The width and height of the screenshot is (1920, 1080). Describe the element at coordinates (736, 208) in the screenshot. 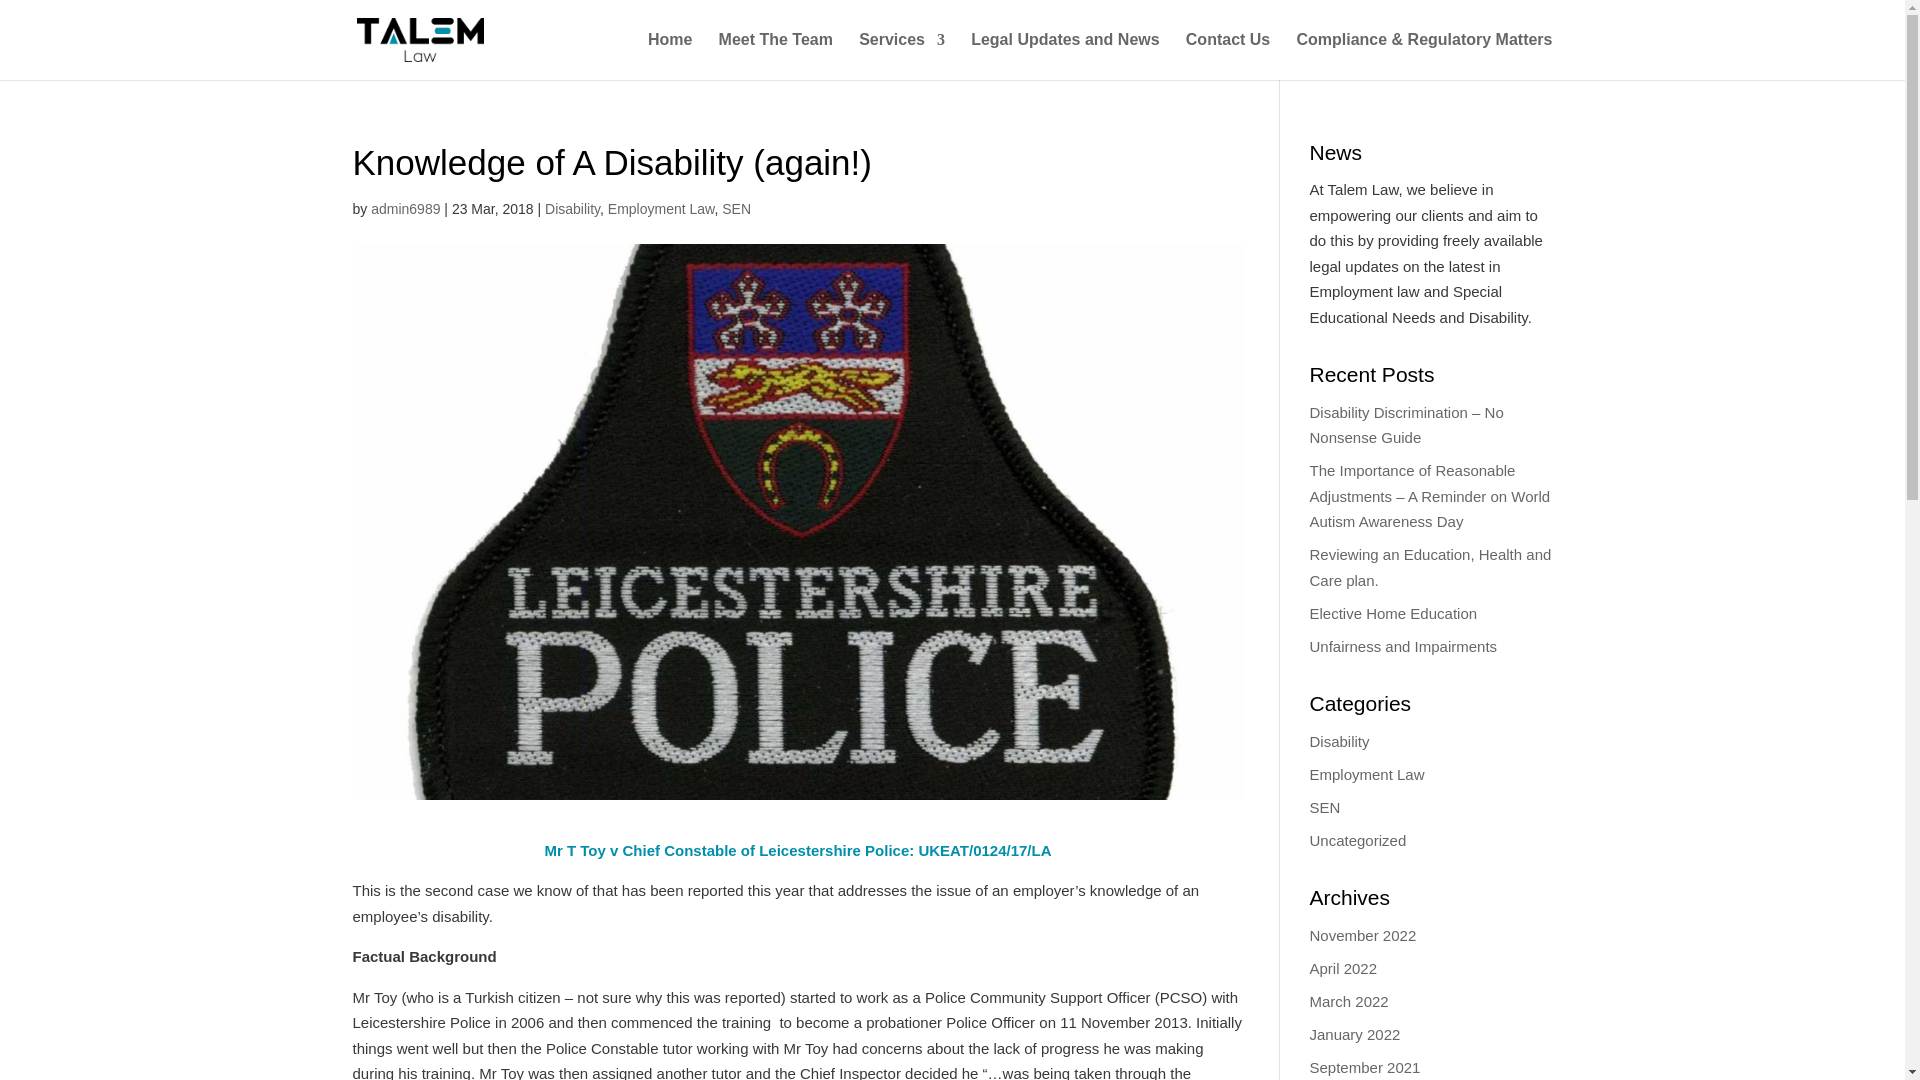

I see `SEN` at that location.